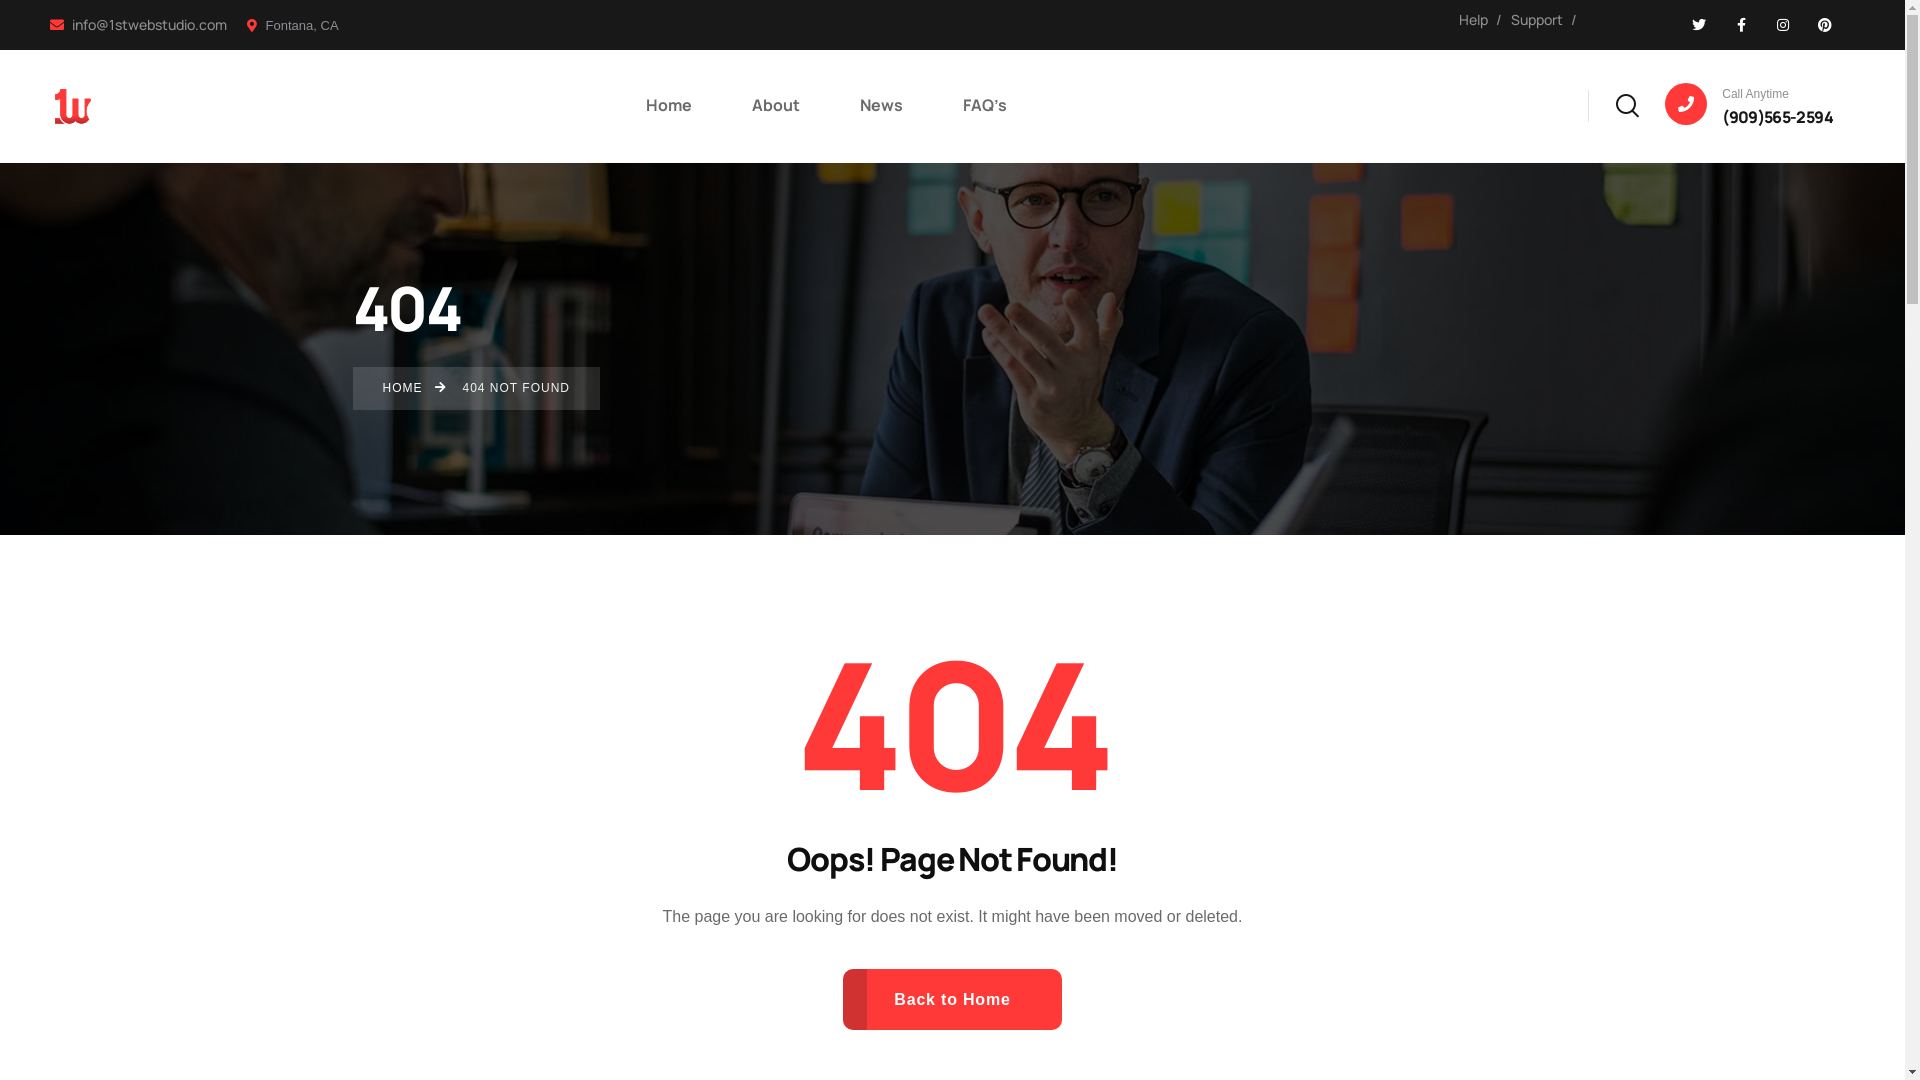  Describe the element at coordinates (1537, 20) in the screenshot. I see `Support` at that location.